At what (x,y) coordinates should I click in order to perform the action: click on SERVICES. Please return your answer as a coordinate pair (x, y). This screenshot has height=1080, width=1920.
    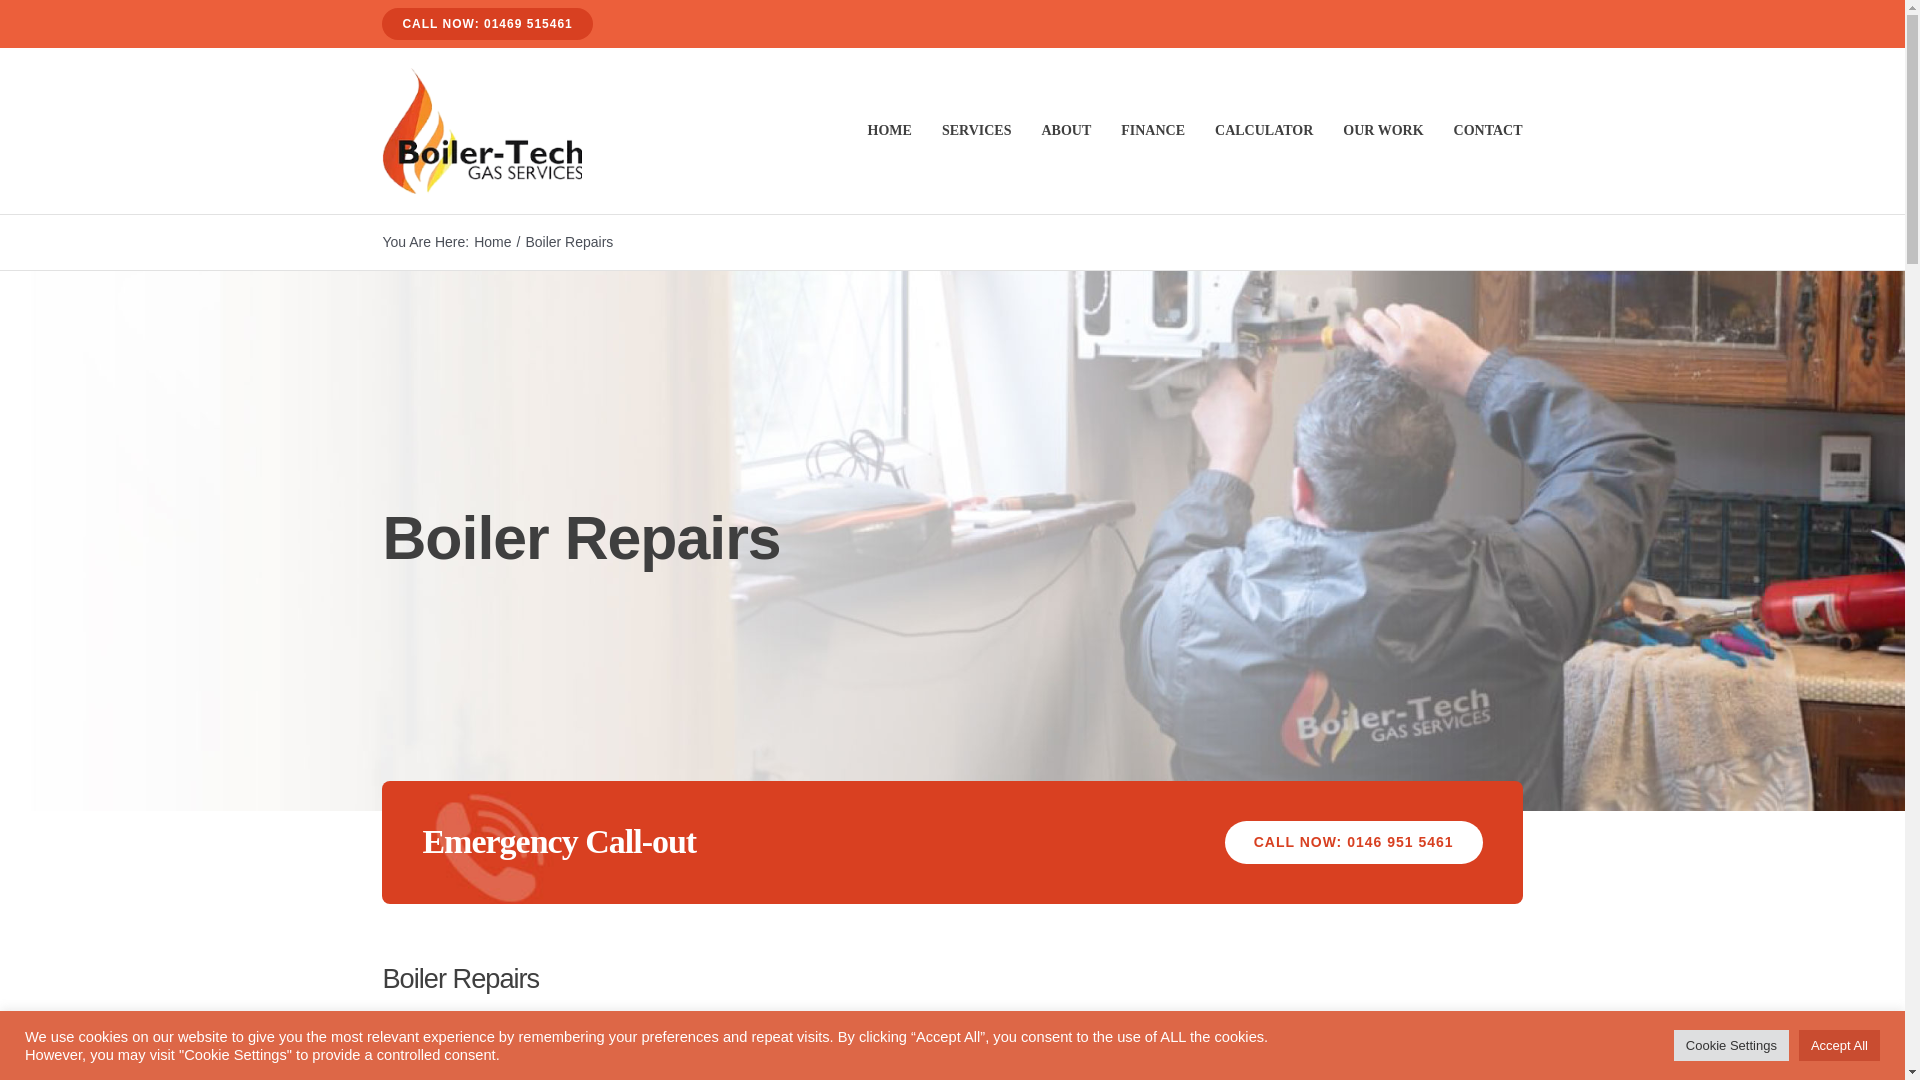
    Looking at the image, I should click on (976, 130).